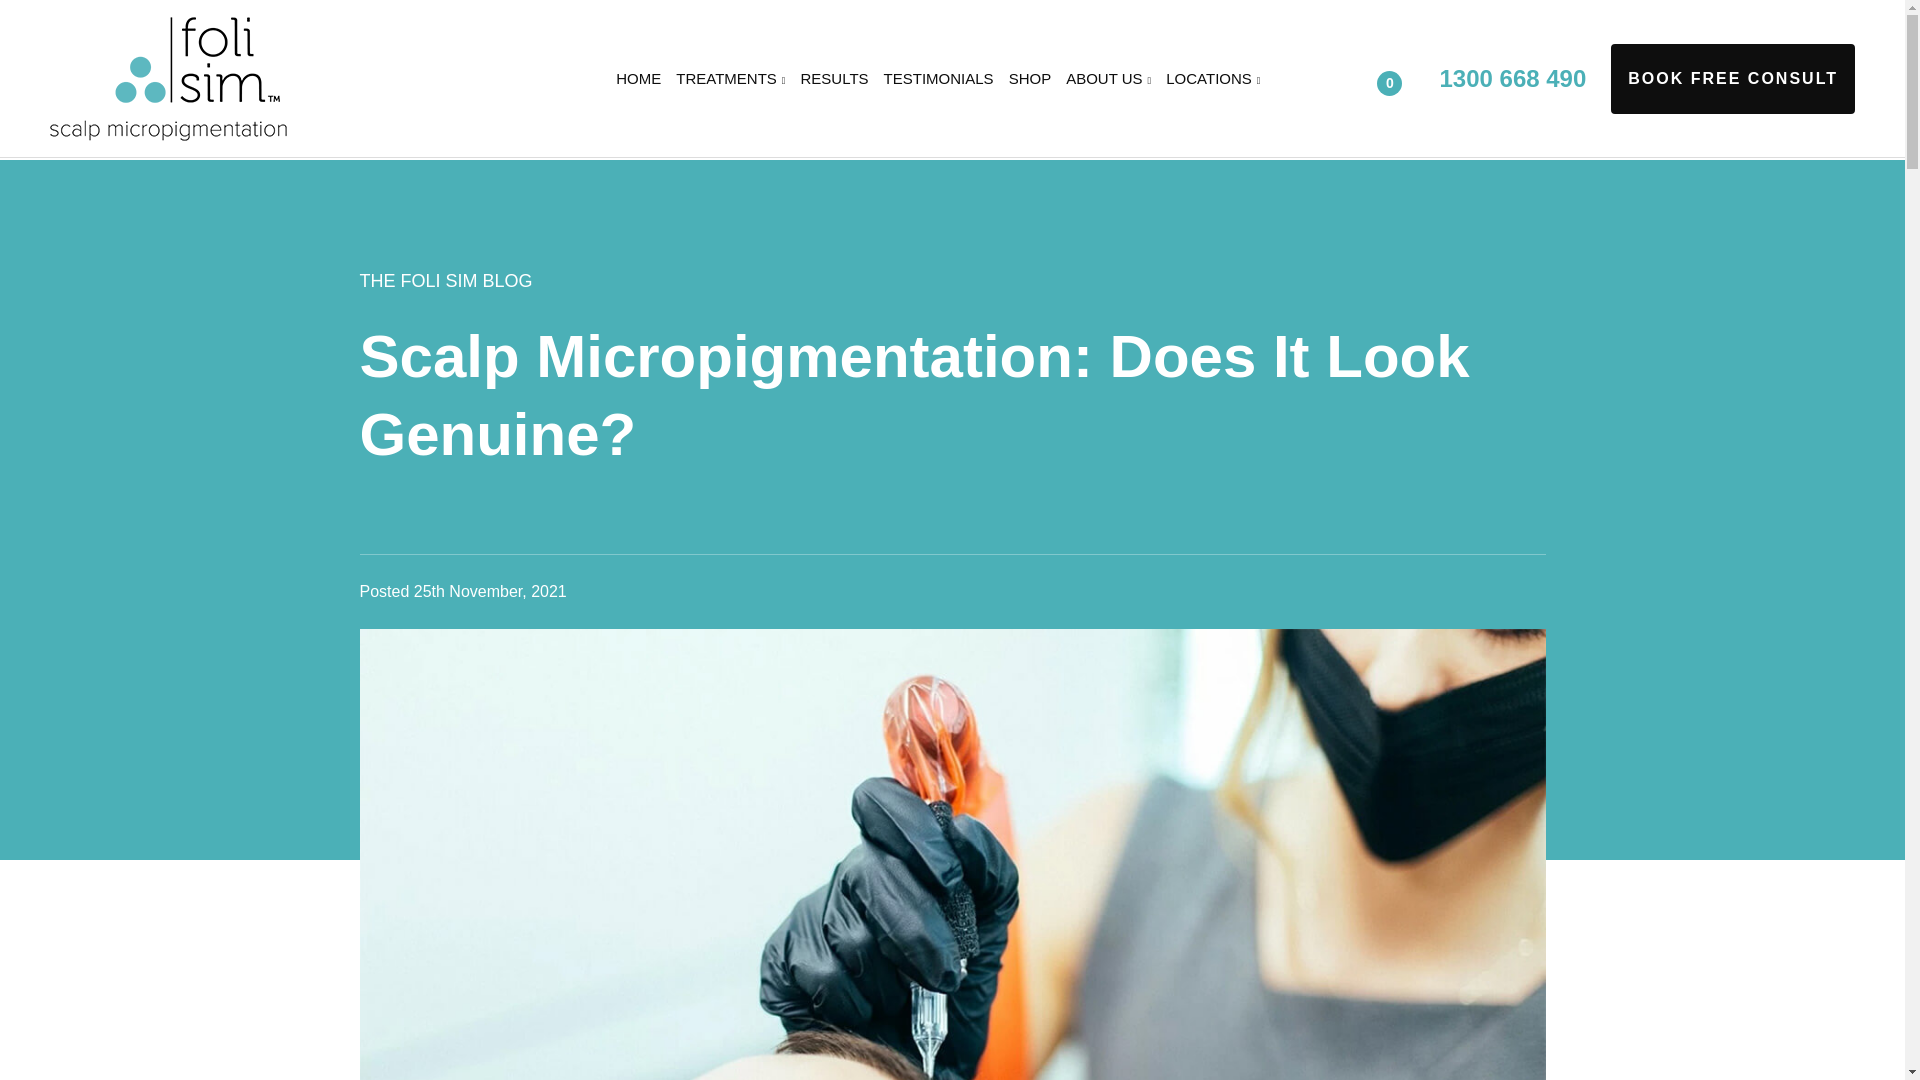  What do you see at coordinates (730, 78) in the screenshot?
I see `TREATMENTS` at bounding box center [730, 78].